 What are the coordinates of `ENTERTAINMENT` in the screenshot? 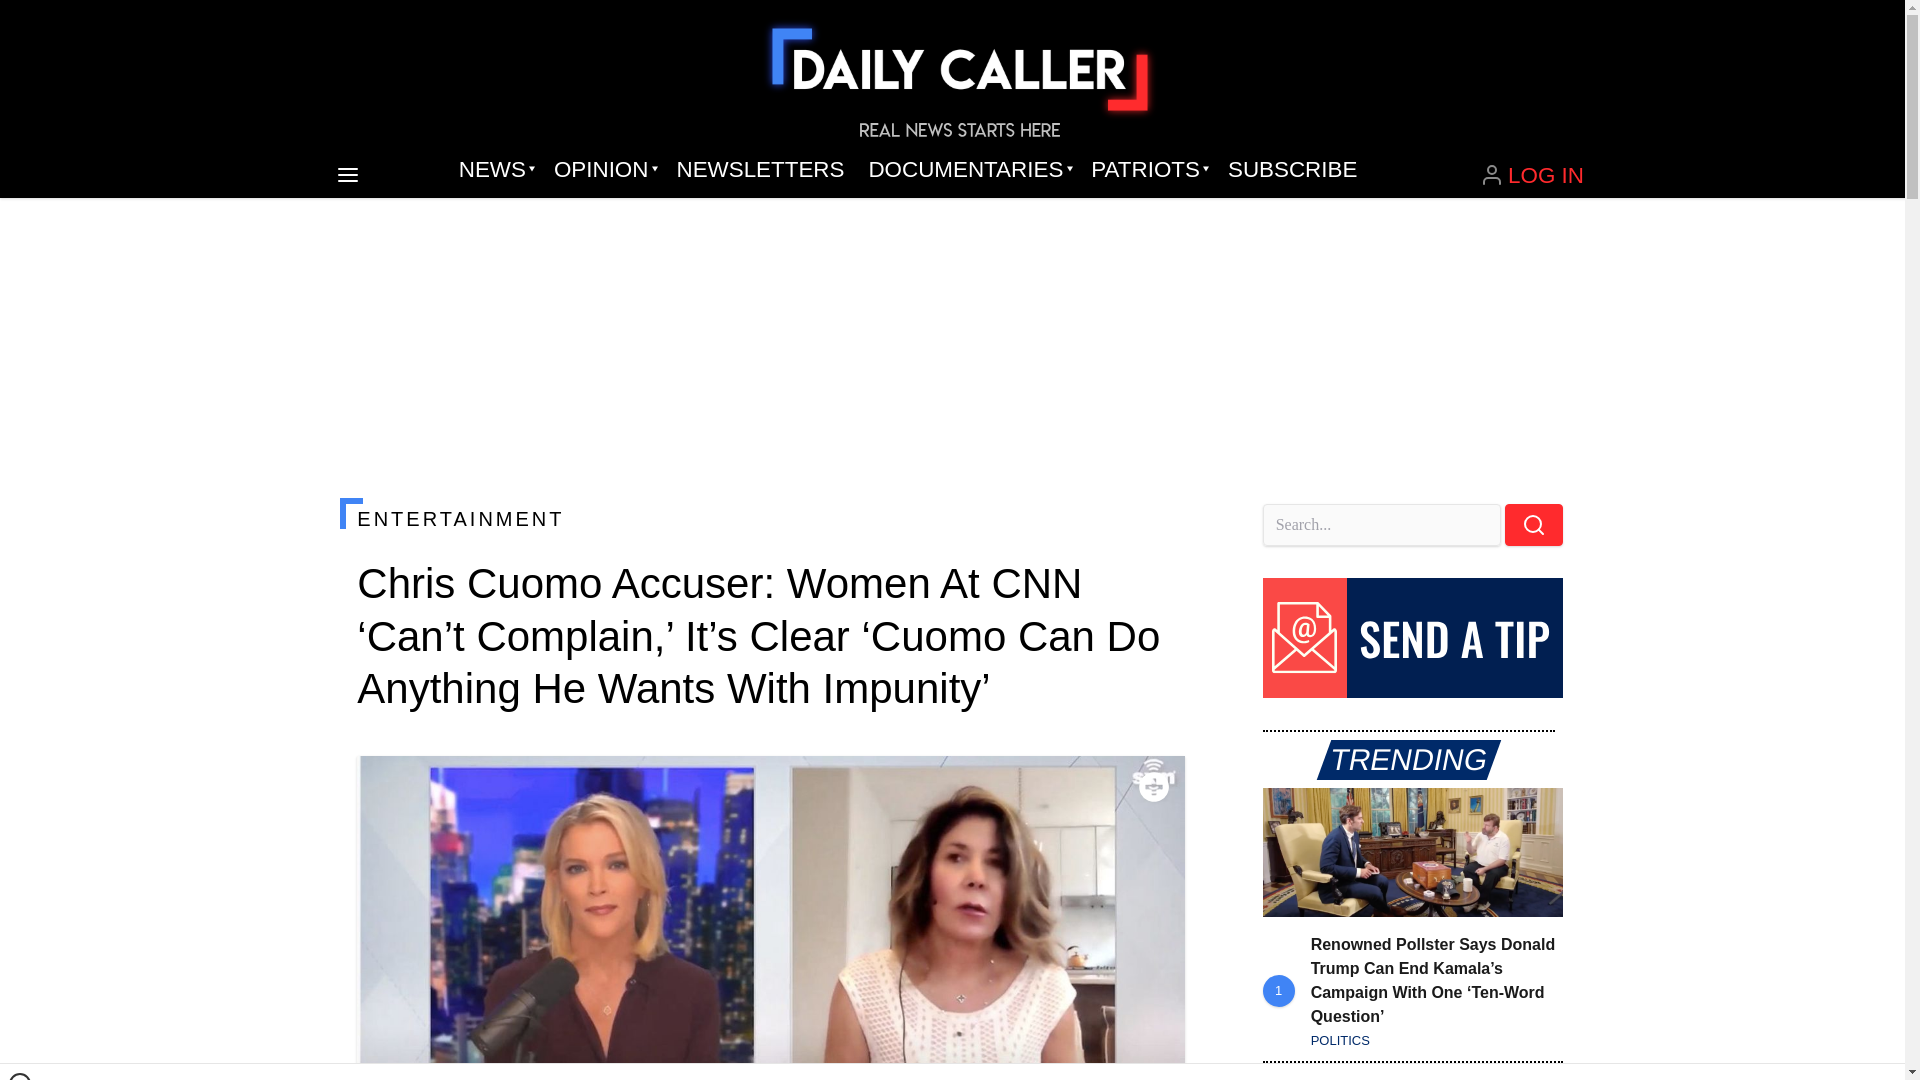 It's located at (770, 518).